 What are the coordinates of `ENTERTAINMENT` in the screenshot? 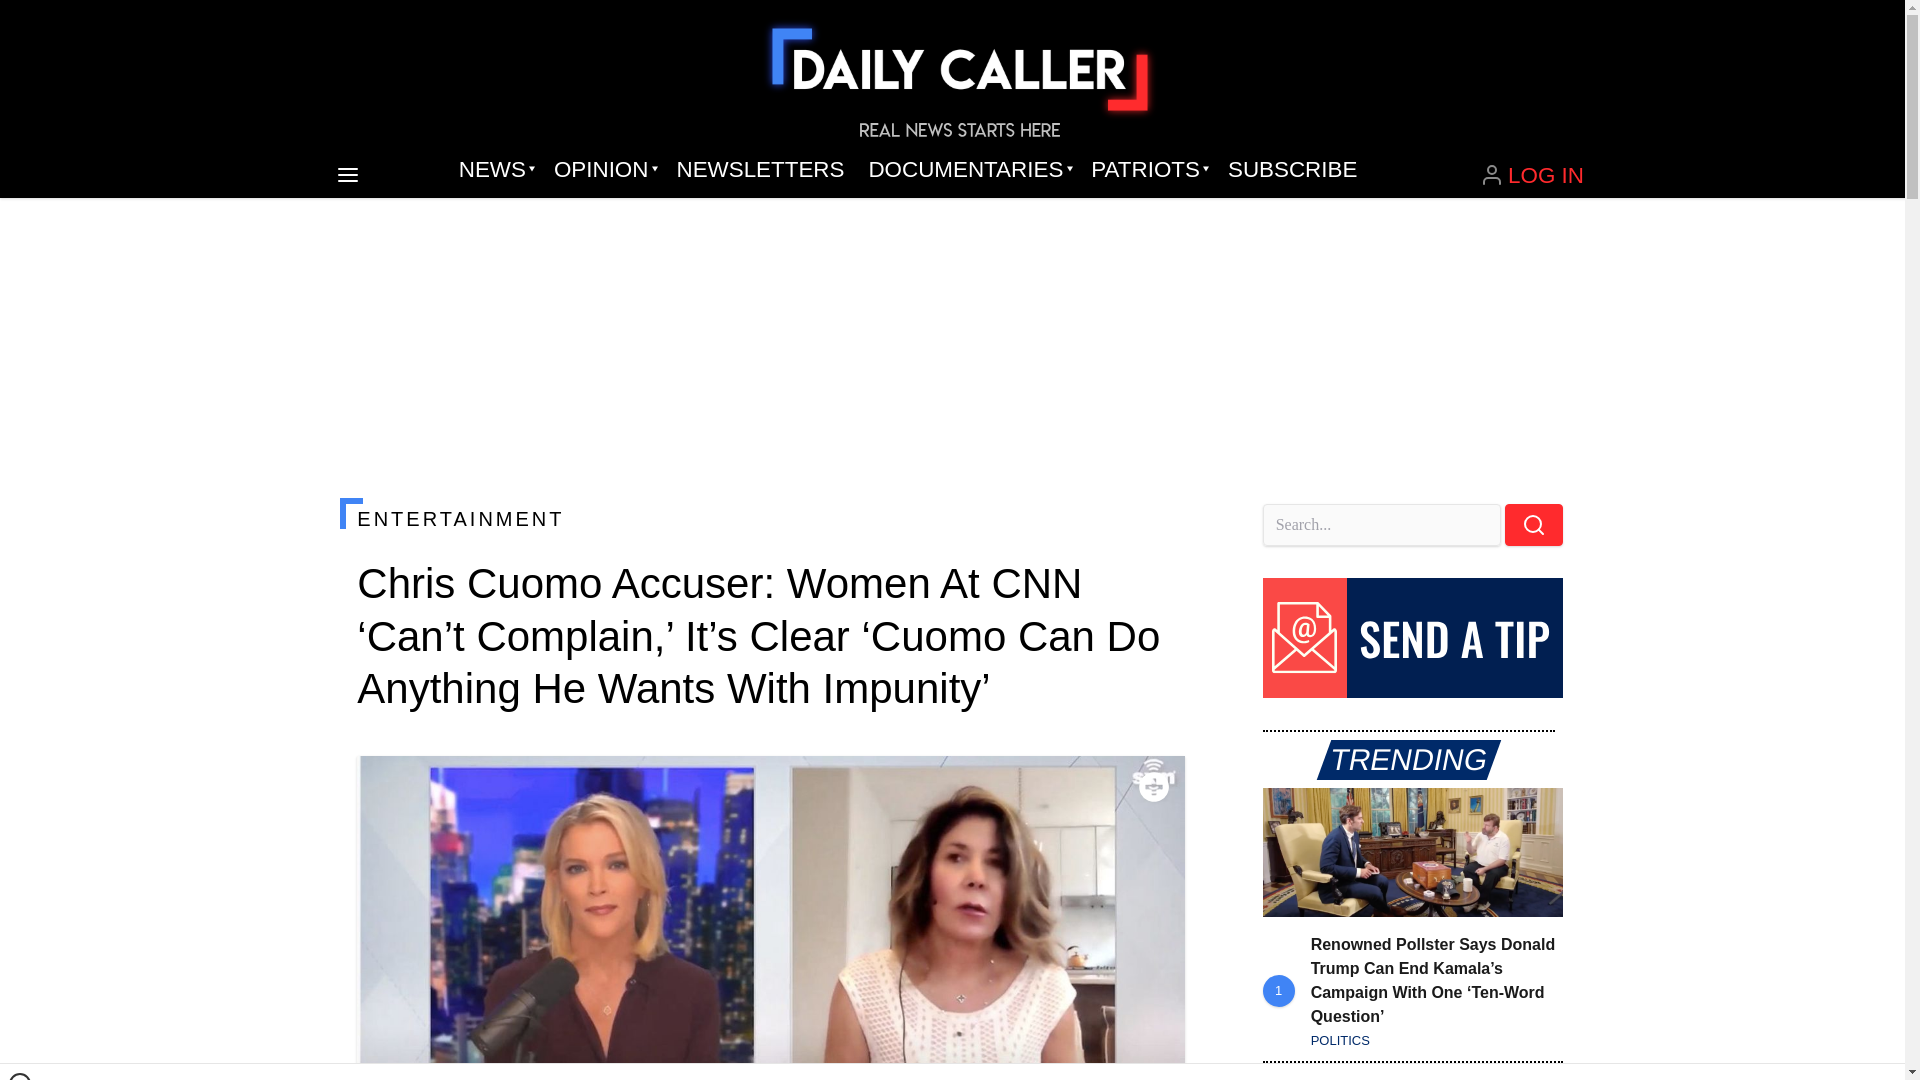 It's located at (770, 518).